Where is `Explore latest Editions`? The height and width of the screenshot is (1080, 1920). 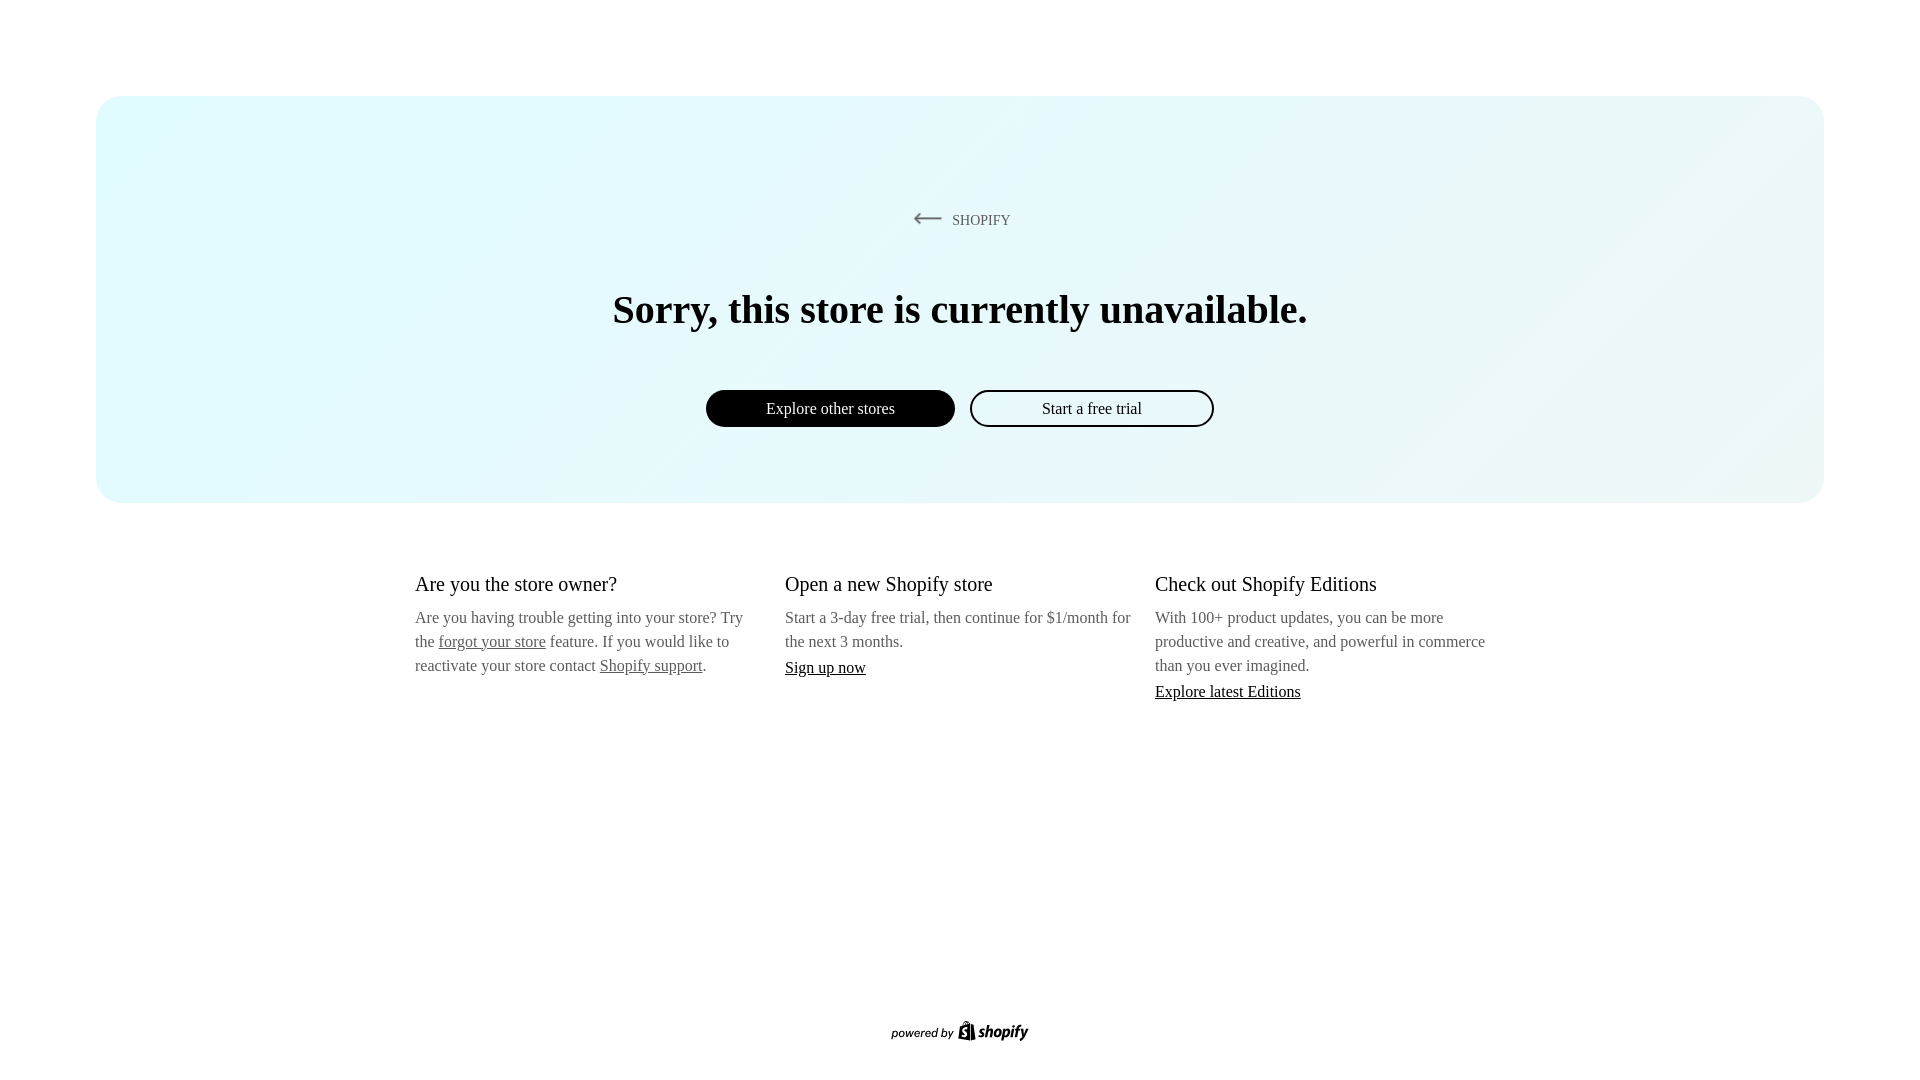 Explore latest Editions is located at coordinates (1228, 690).